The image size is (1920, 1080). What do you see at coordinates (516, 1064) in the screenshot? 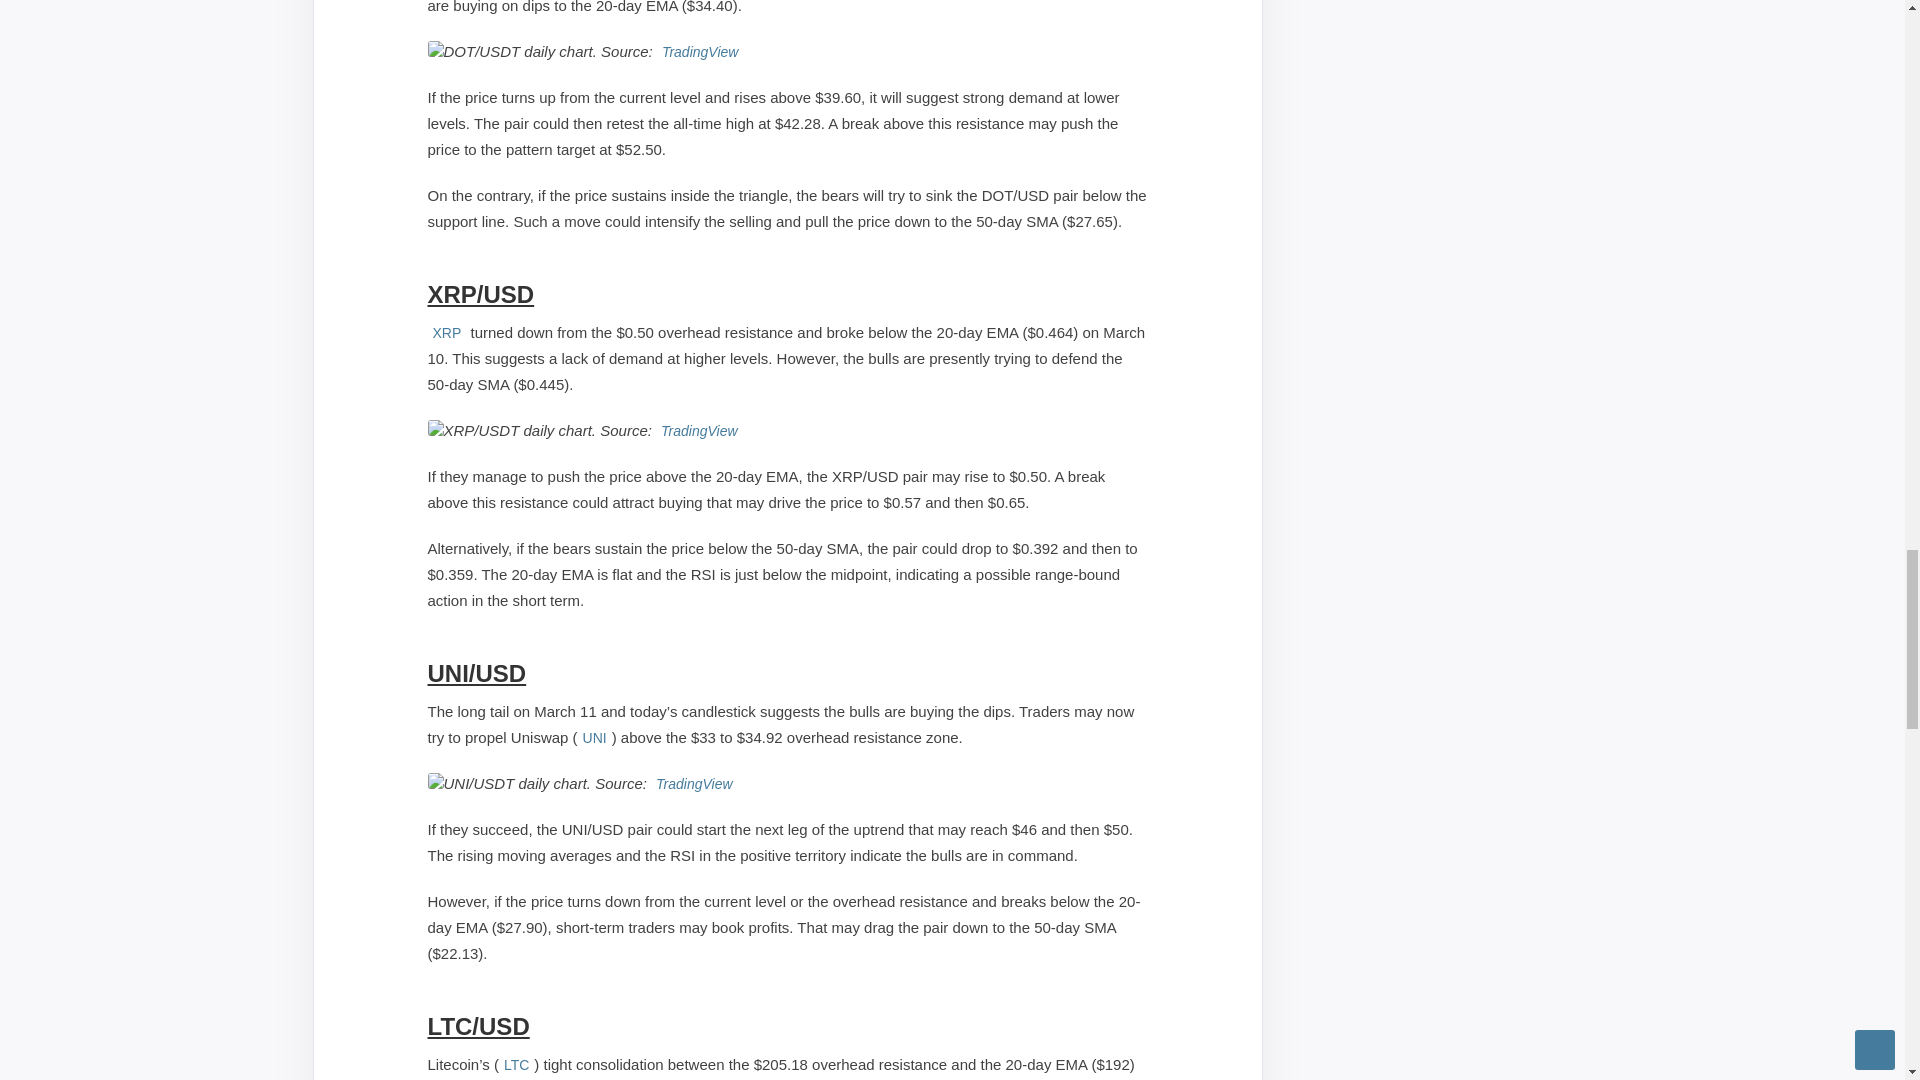
I see `LTC` at bounding box center [516, 1064].